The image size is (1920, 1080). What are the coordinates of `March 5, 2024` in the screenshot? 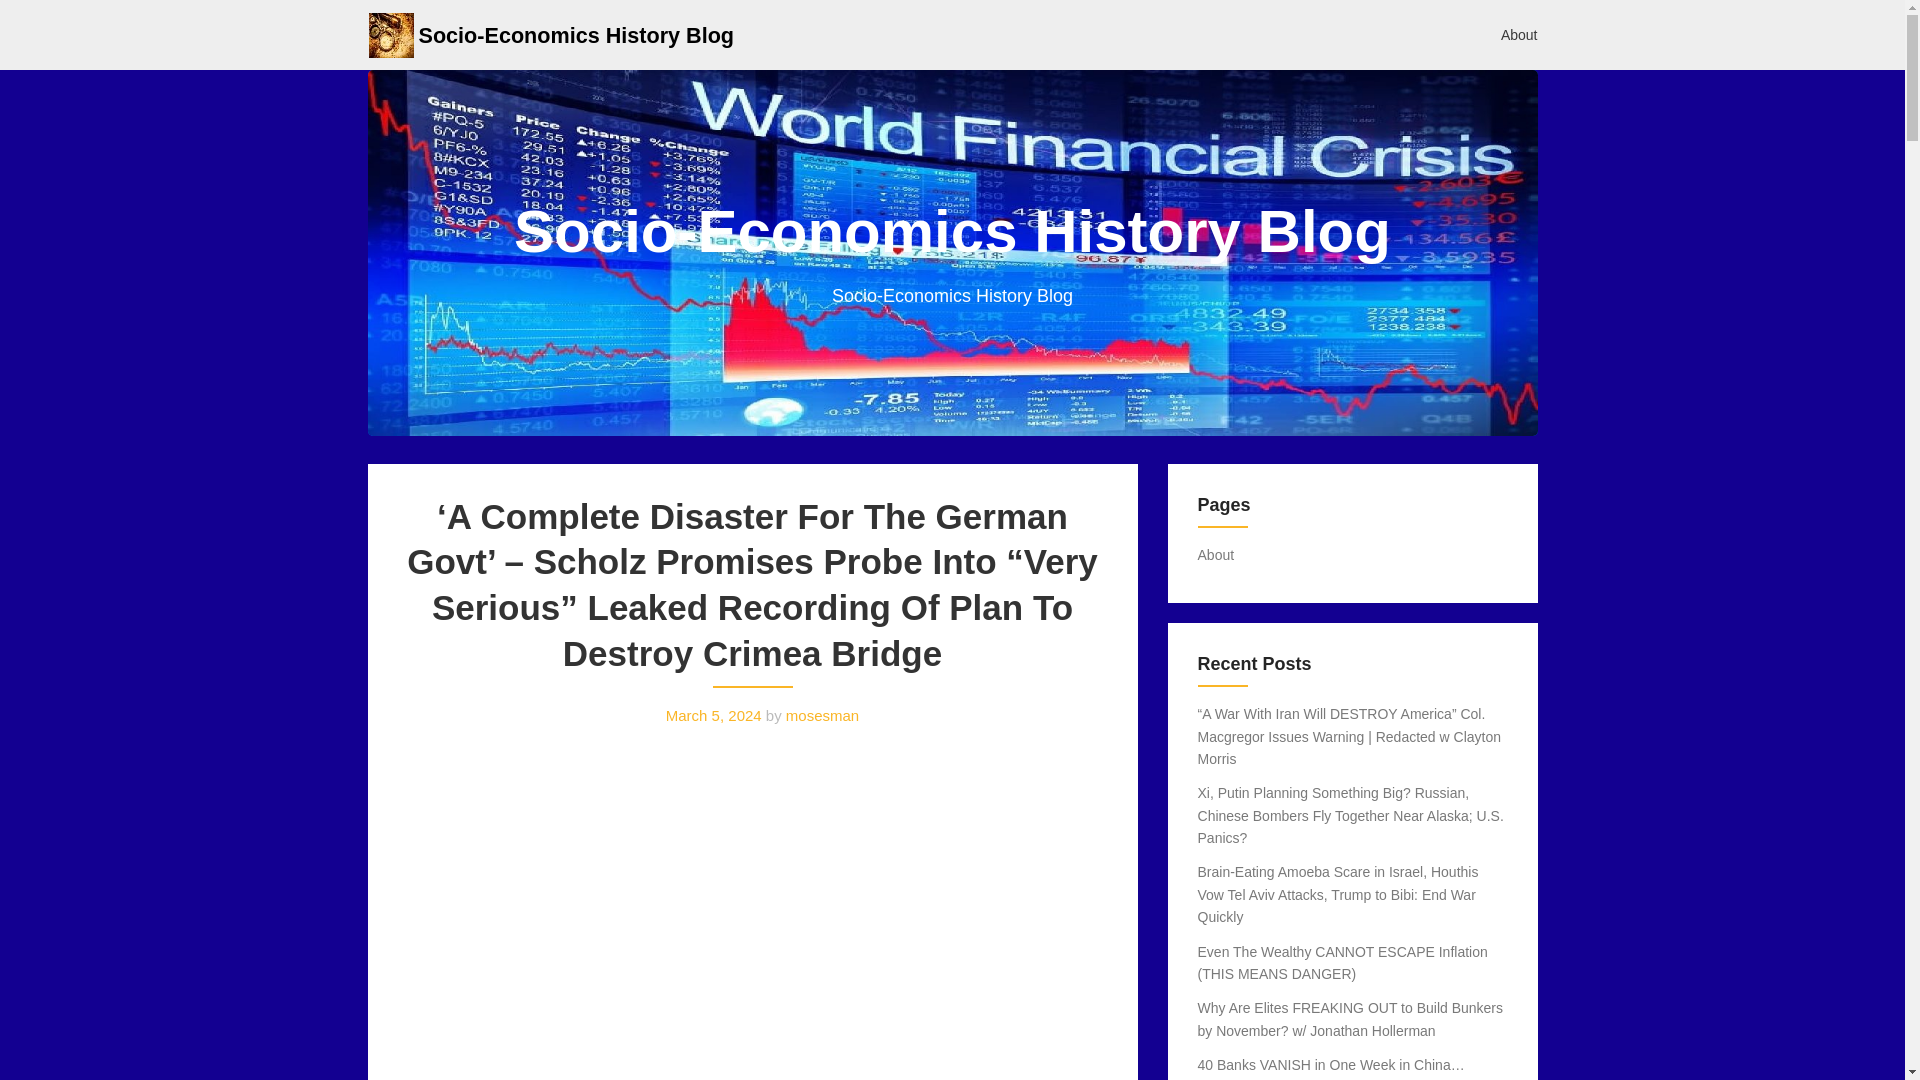 It's located at (714, 715).